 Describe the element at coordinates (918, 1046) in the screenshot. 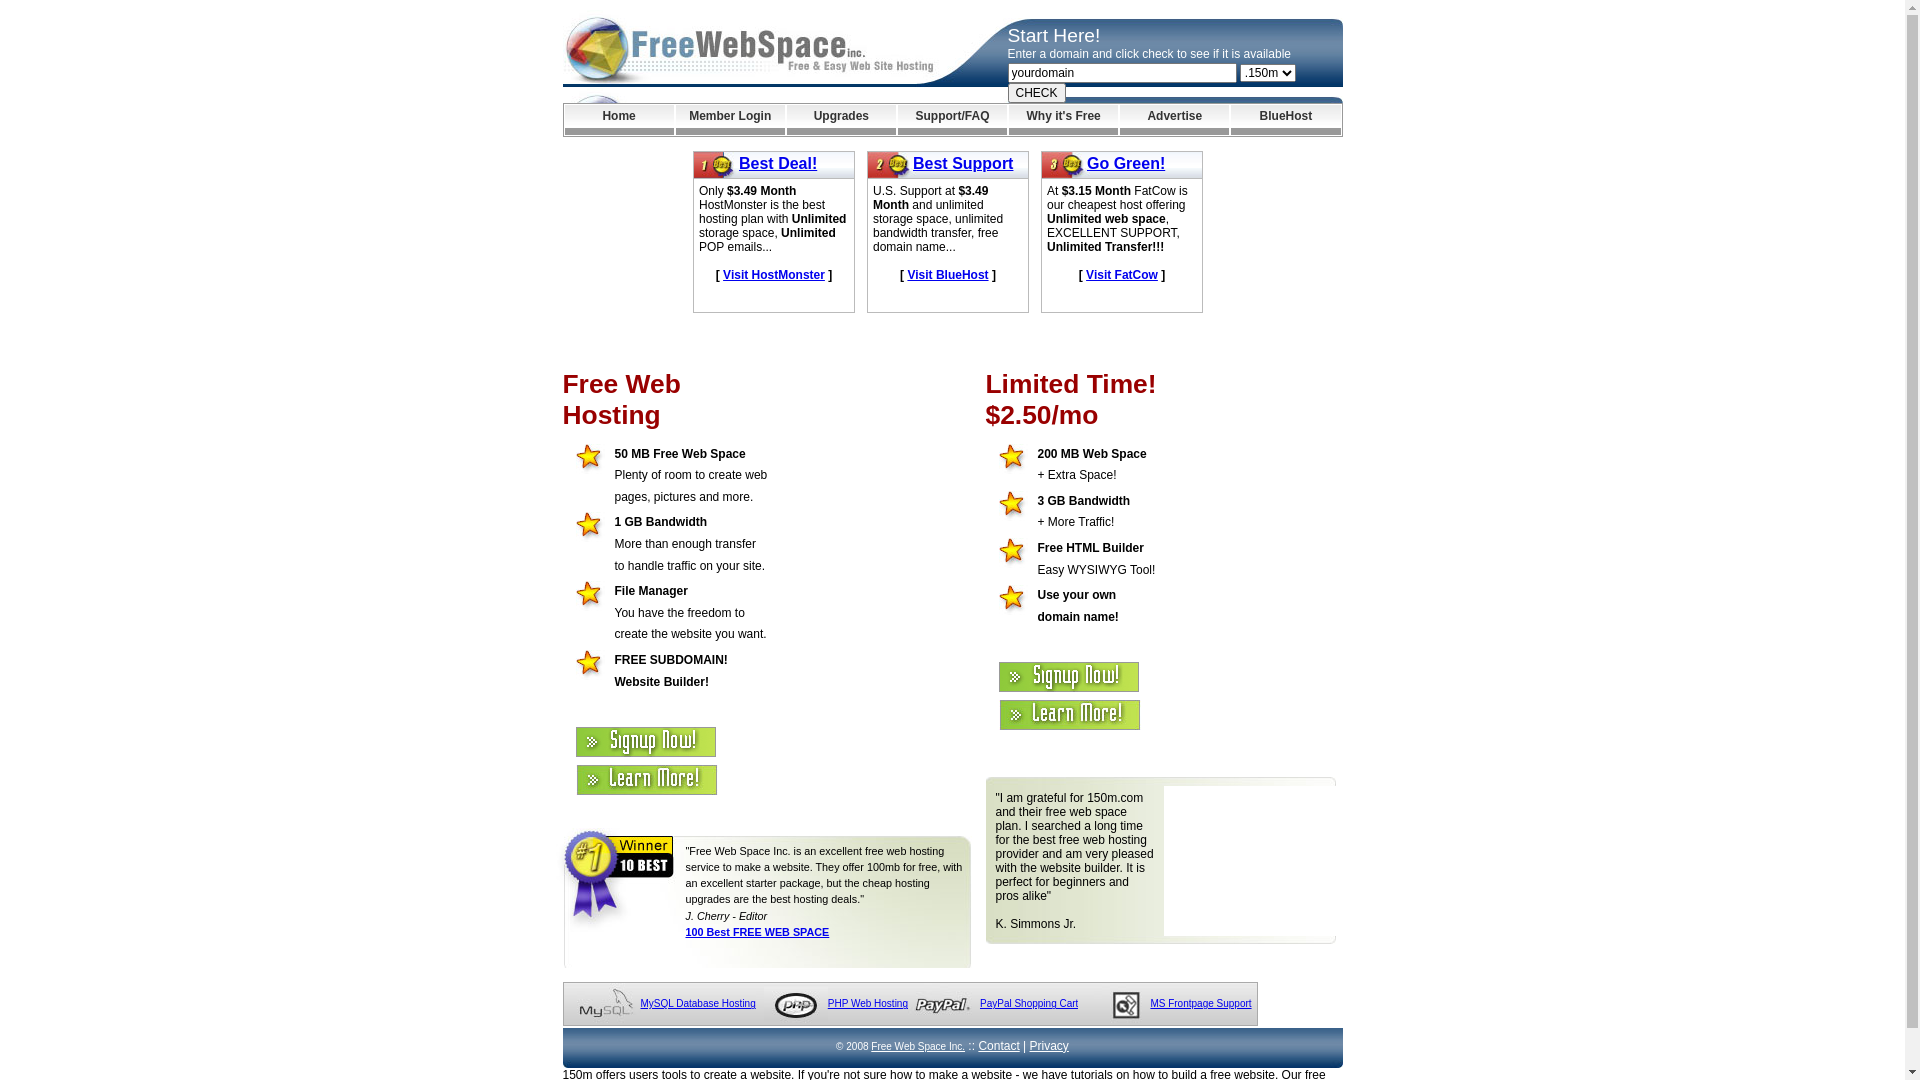

I see `Free Web Space Inc.` at that location.